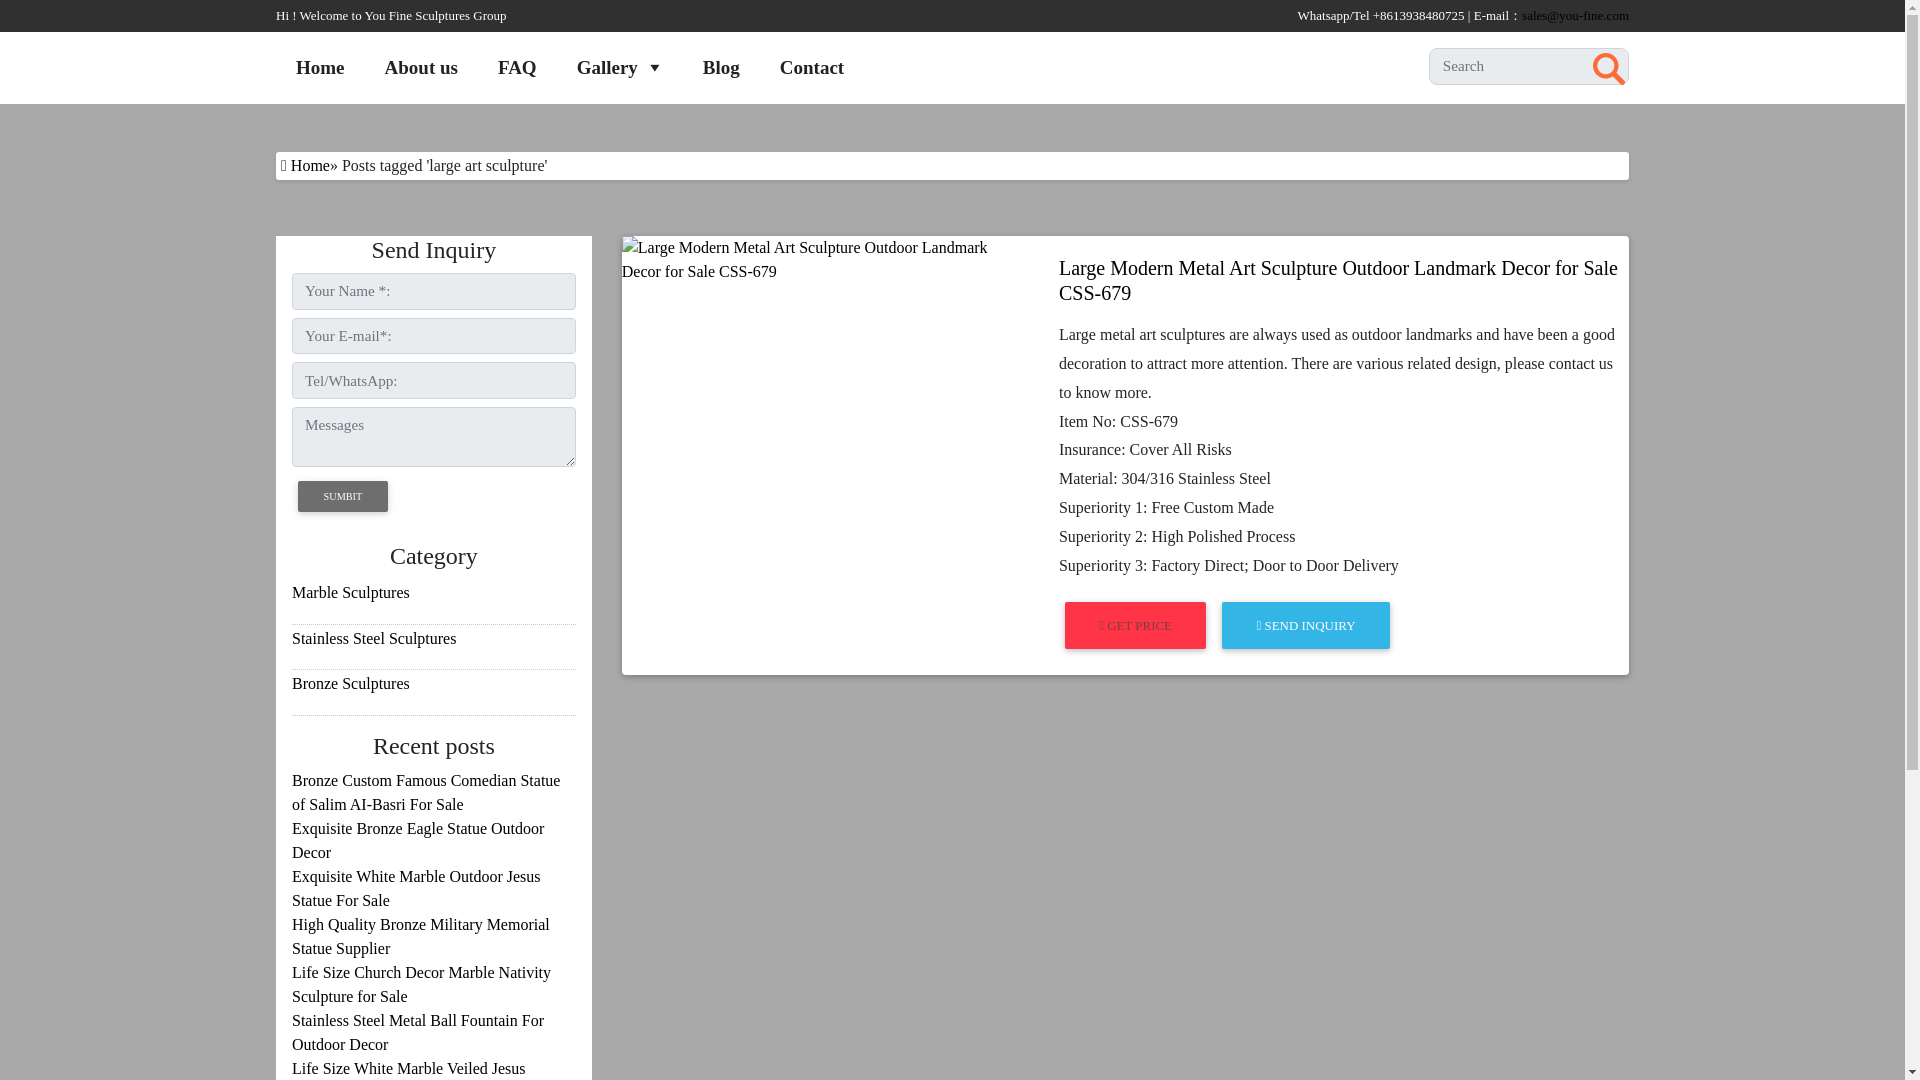 The image size is (1920, 1080). I want to click on Home, so click(320, 67).